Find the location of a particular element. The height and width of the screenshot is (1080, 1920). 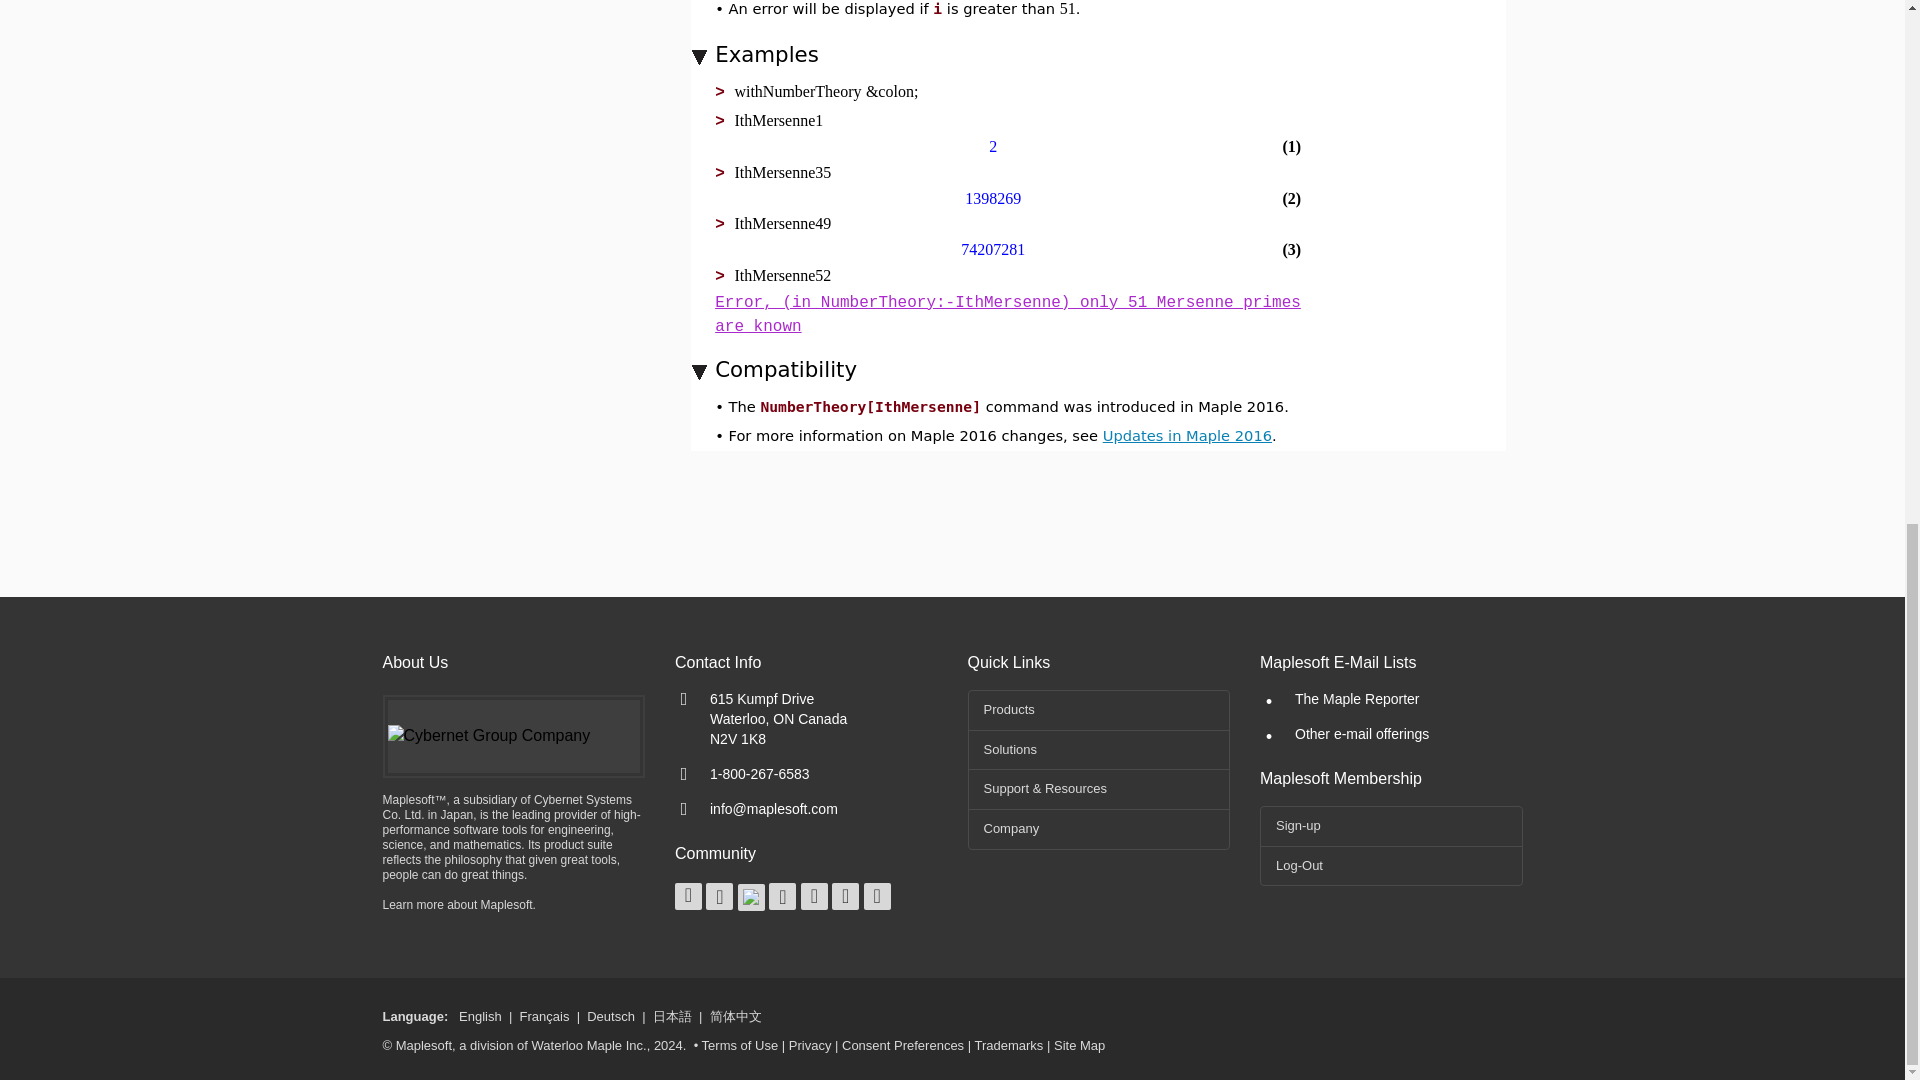

Facebook is located at coordinates (720, 896).